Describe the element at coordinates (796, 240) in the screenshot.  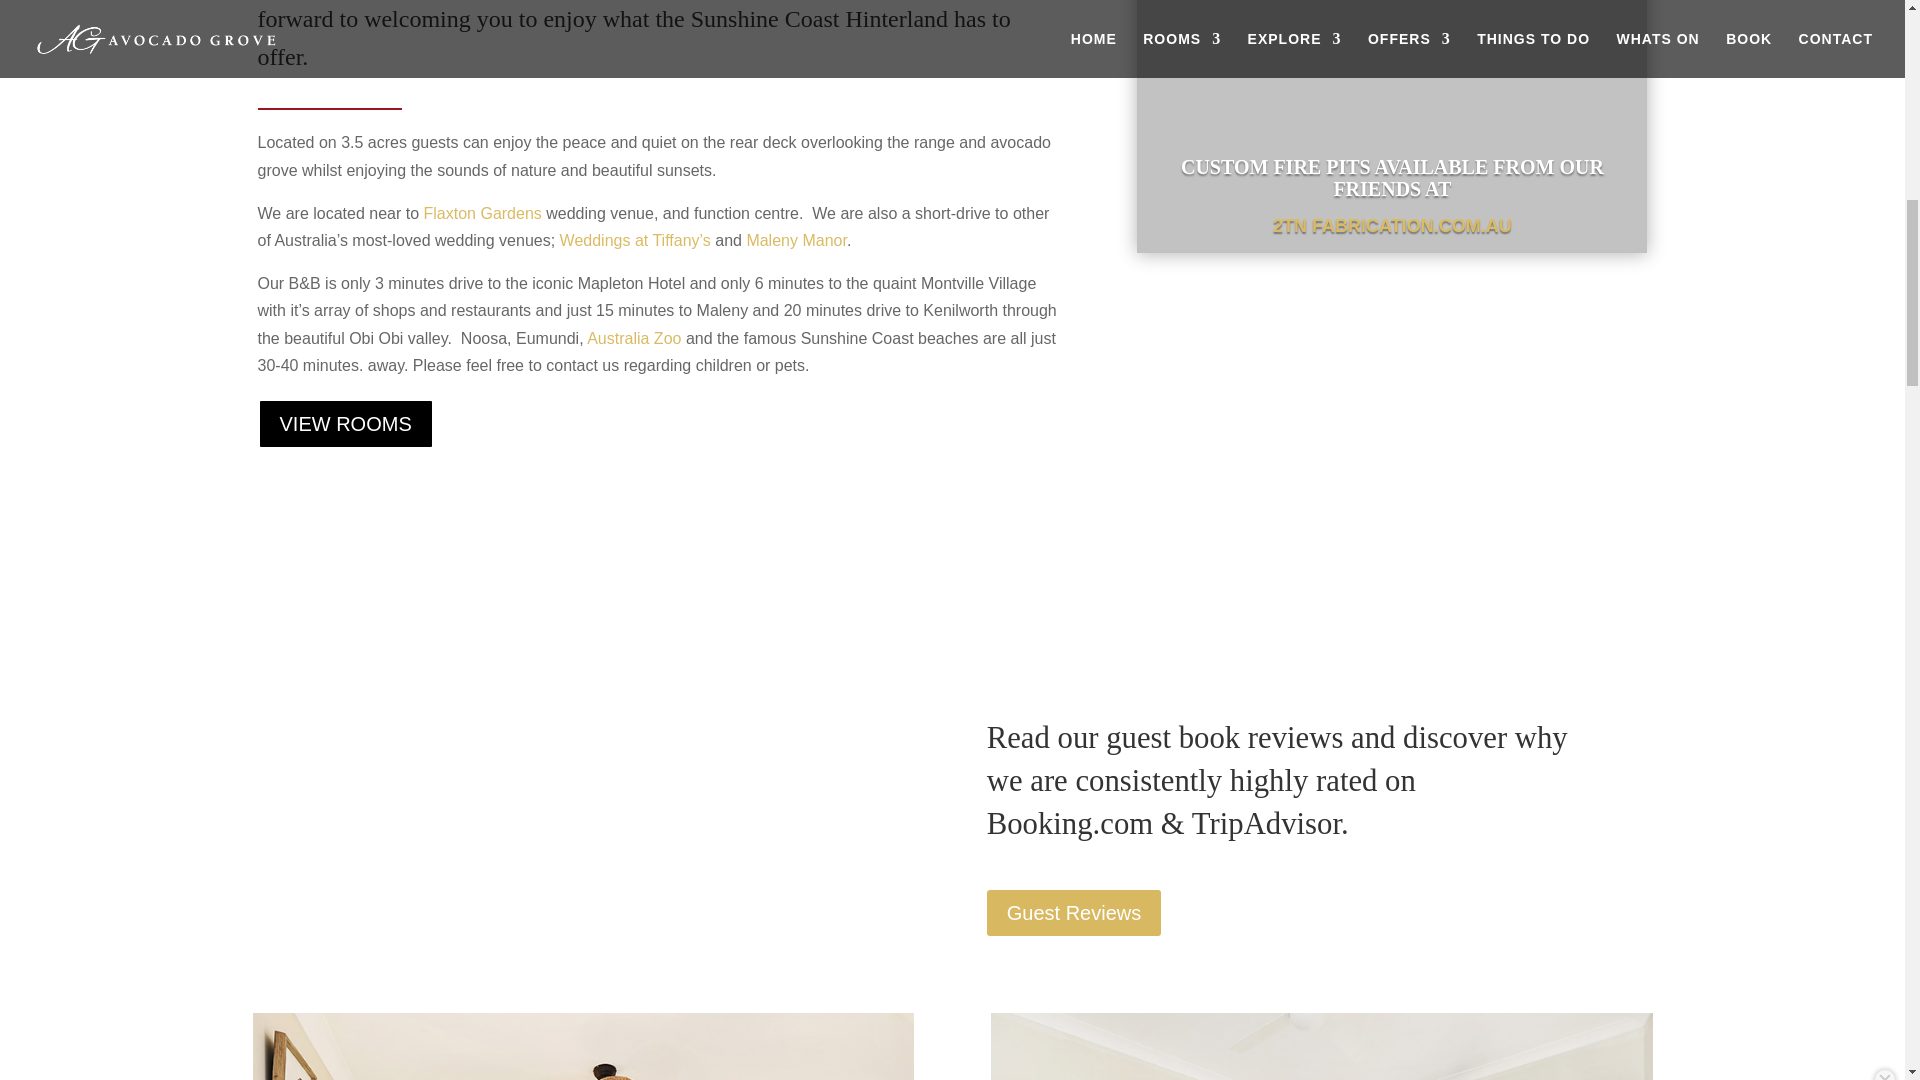
I see `Maleny Manor` at that location.